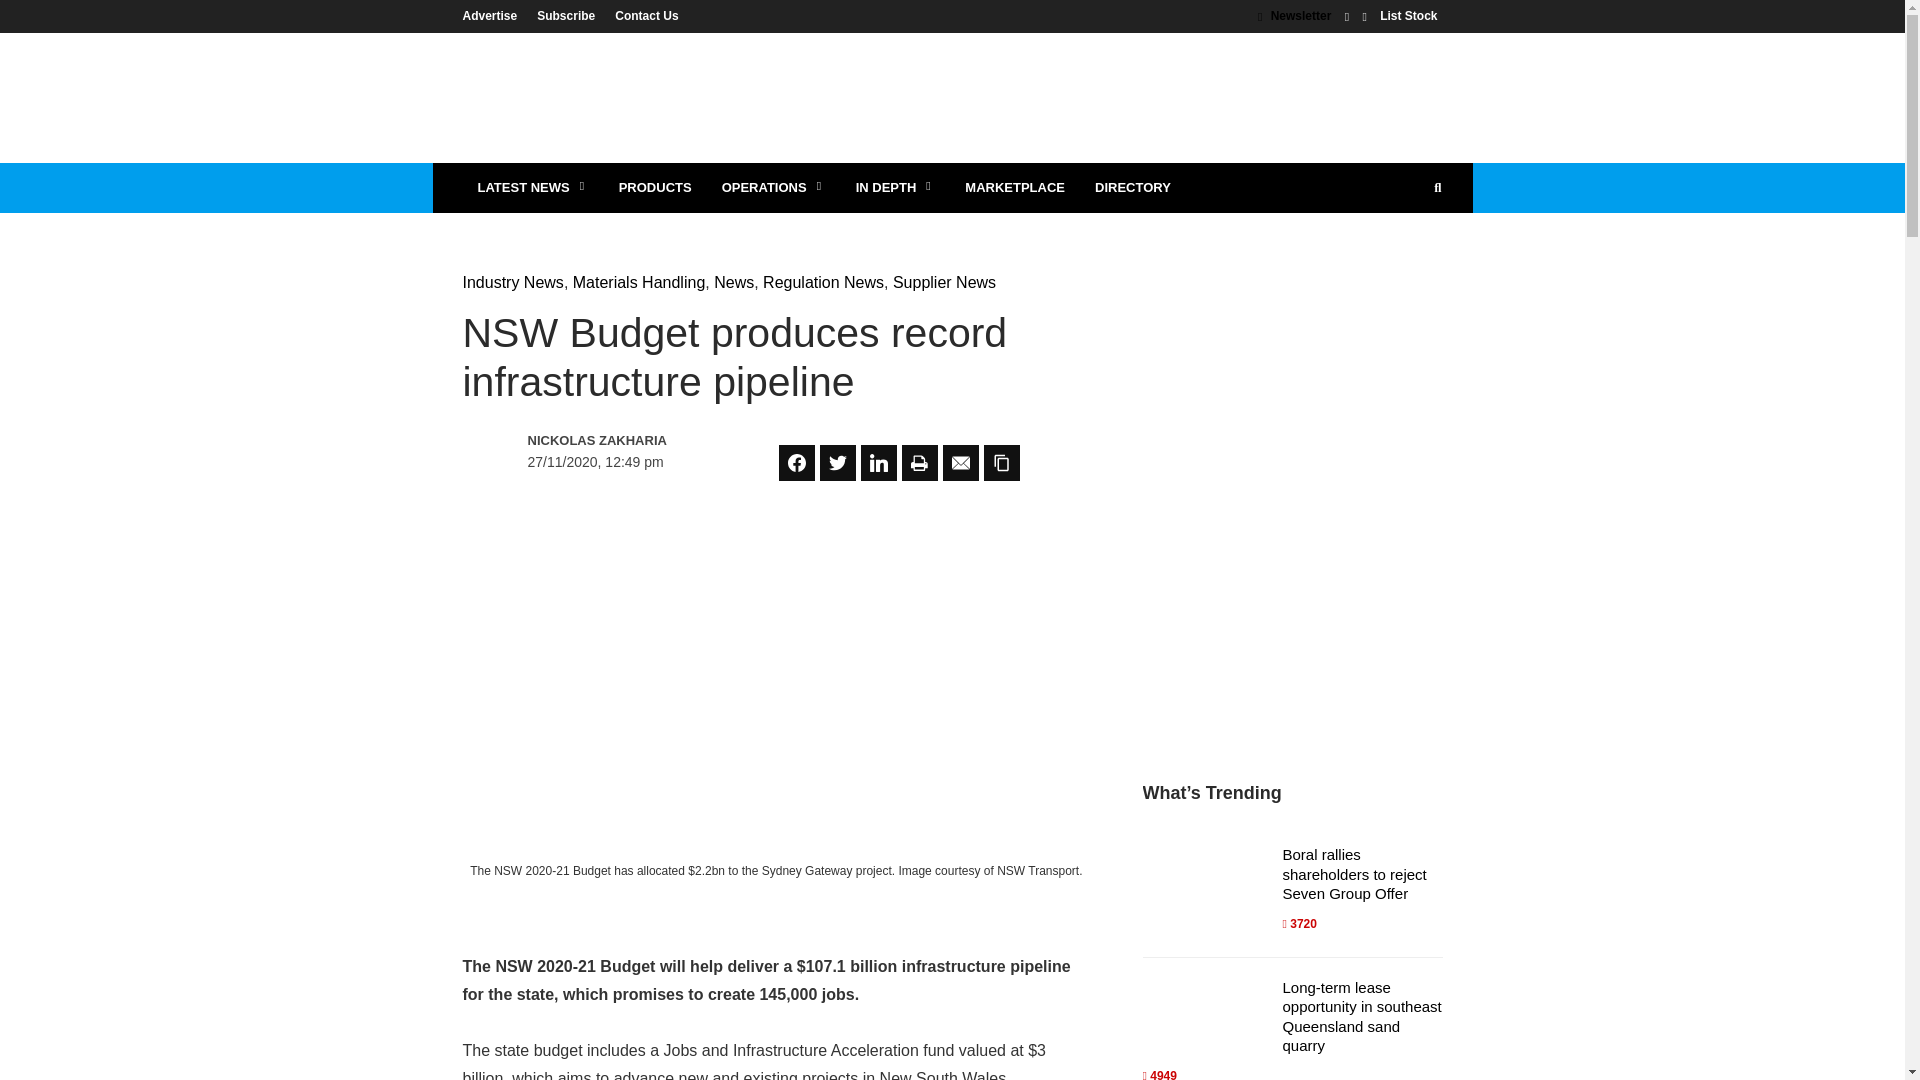  I want to click on News, so click(734, 282).